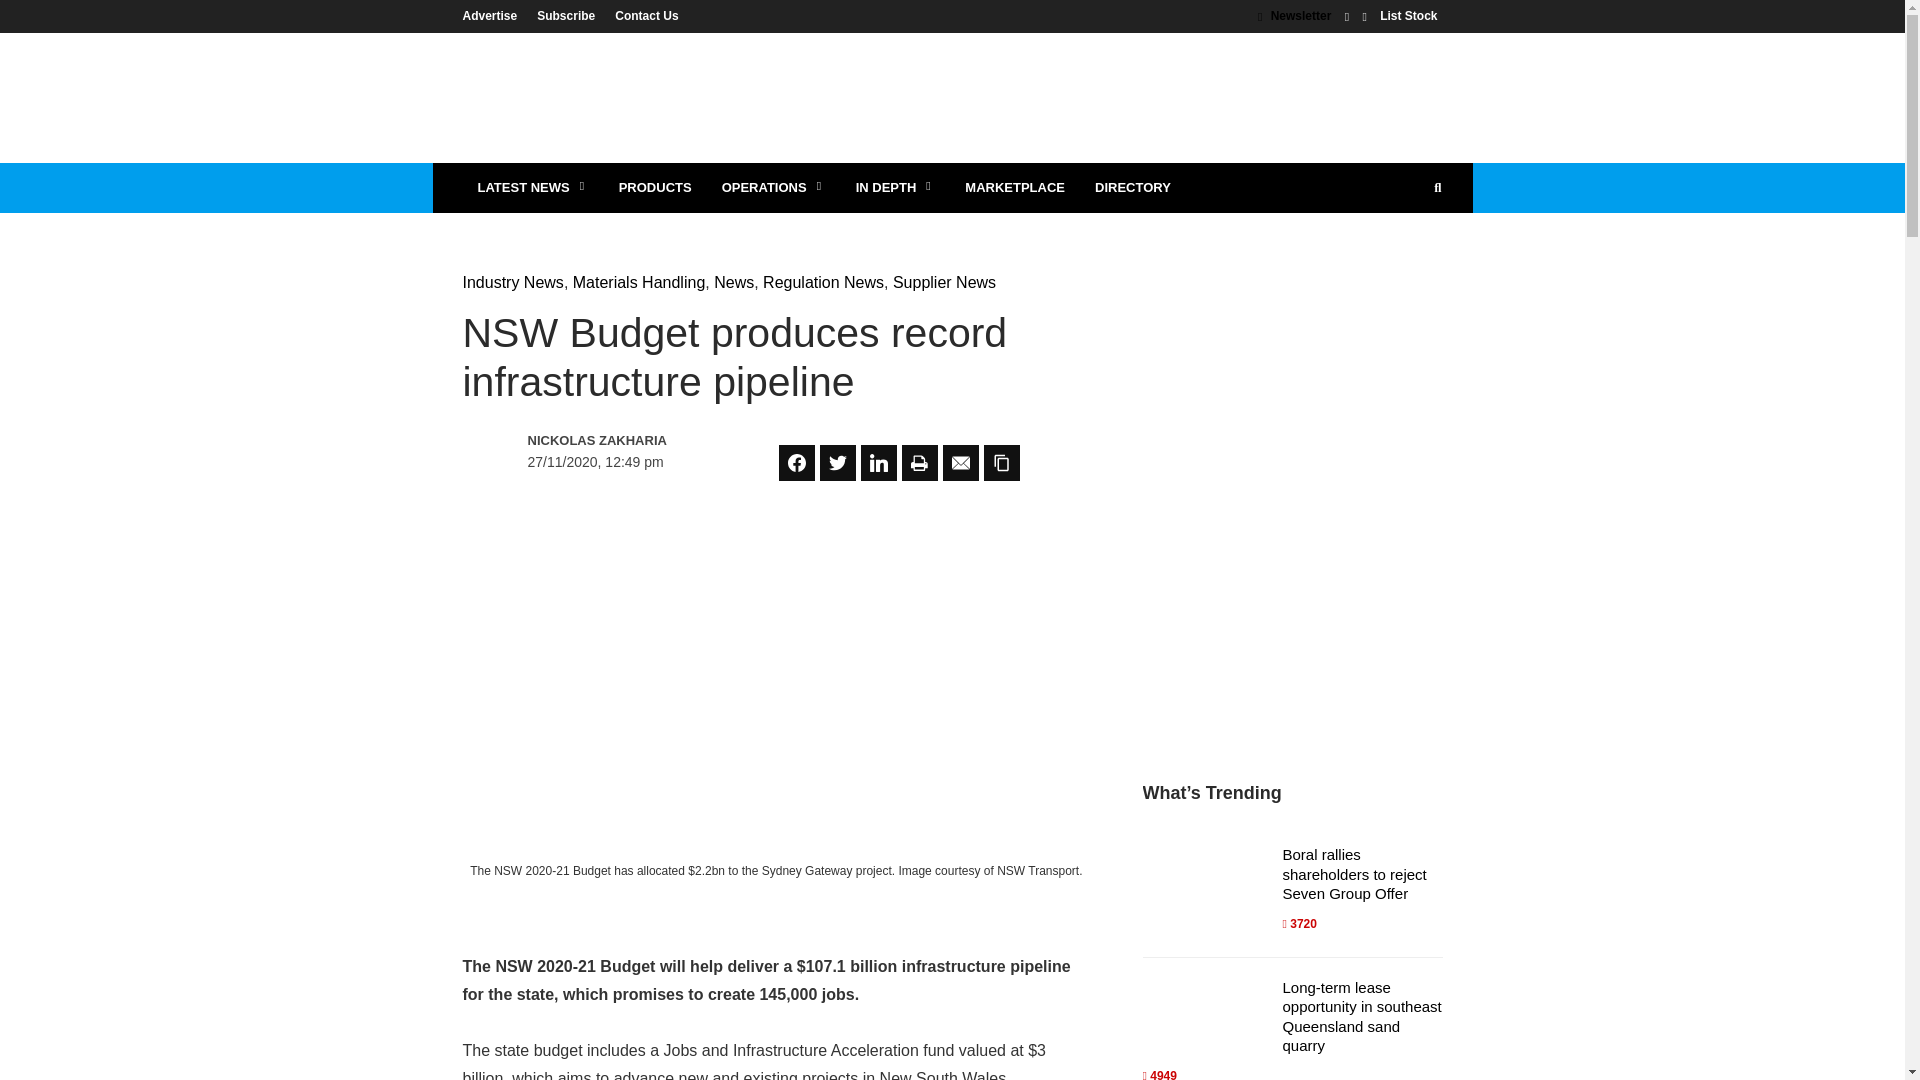  I want to click on News, so click(734, 282).